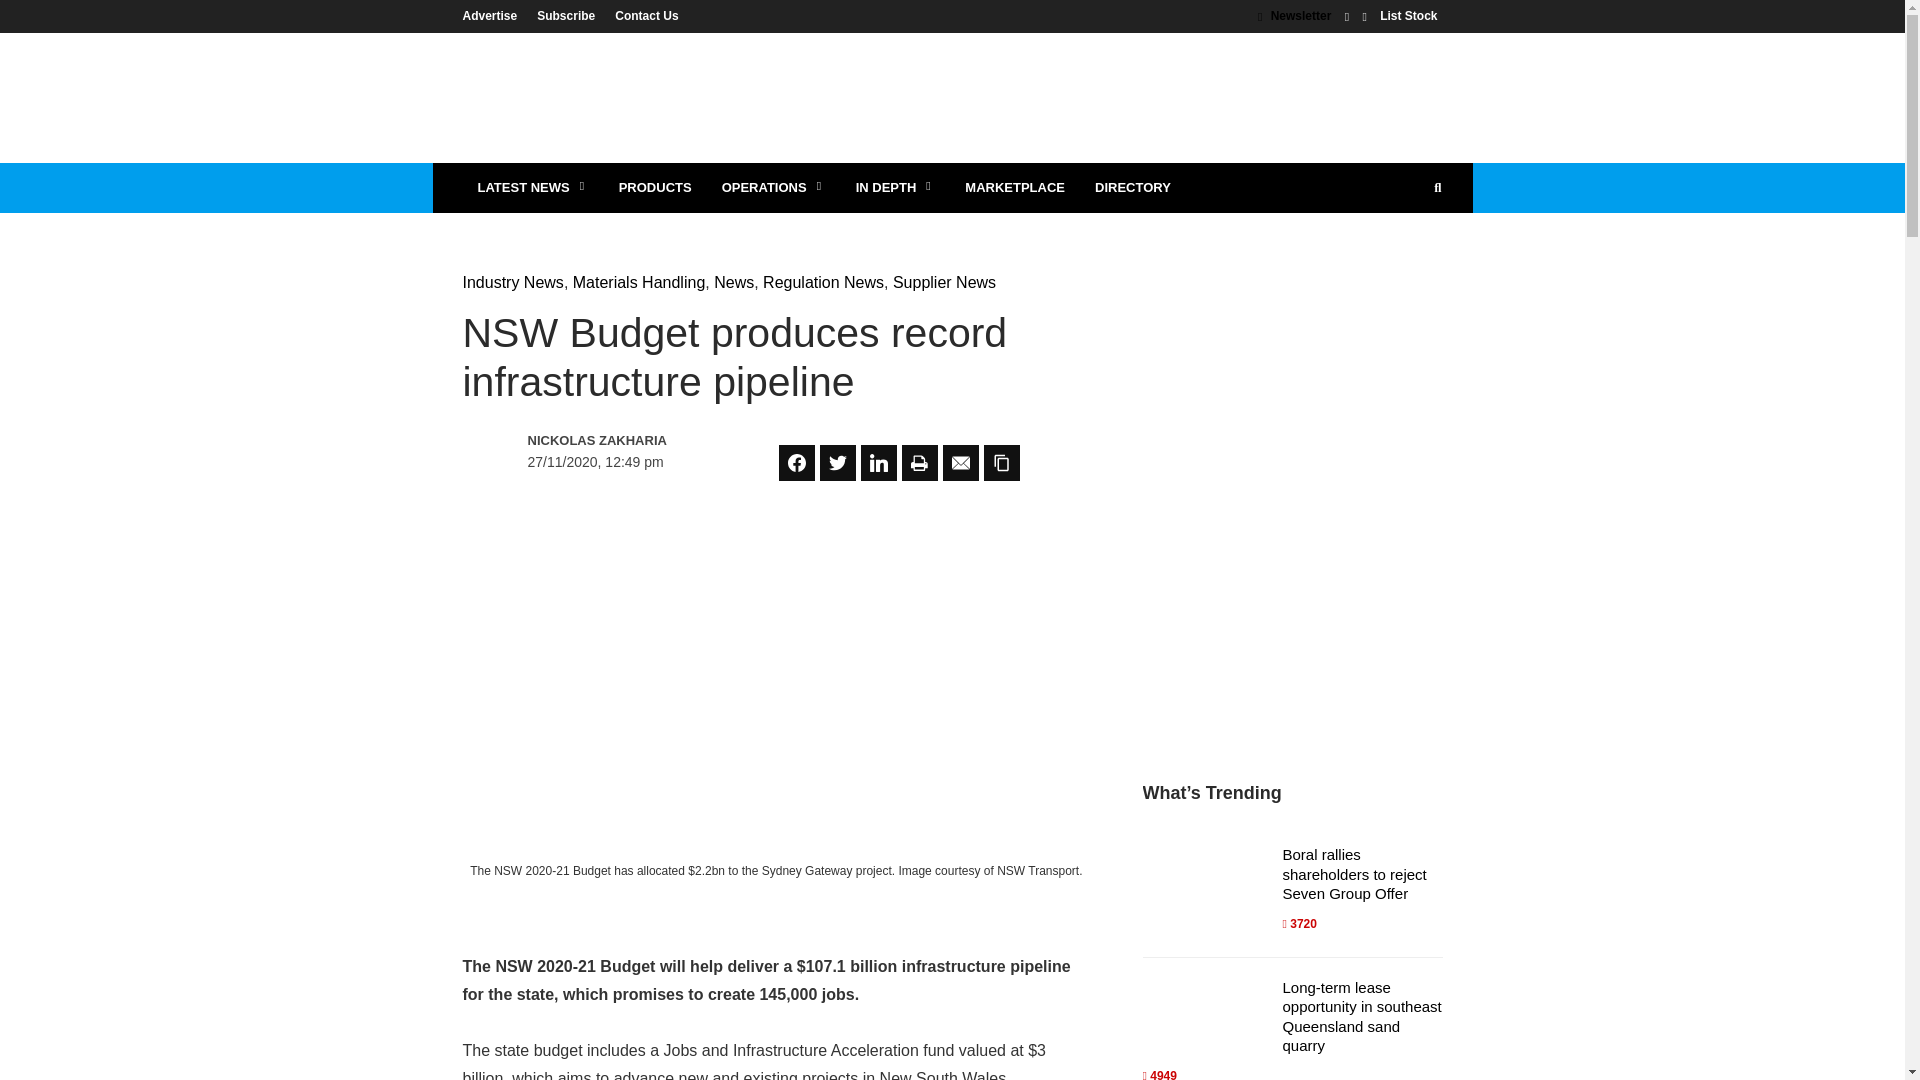  I want to click on News, so click(734, 282).